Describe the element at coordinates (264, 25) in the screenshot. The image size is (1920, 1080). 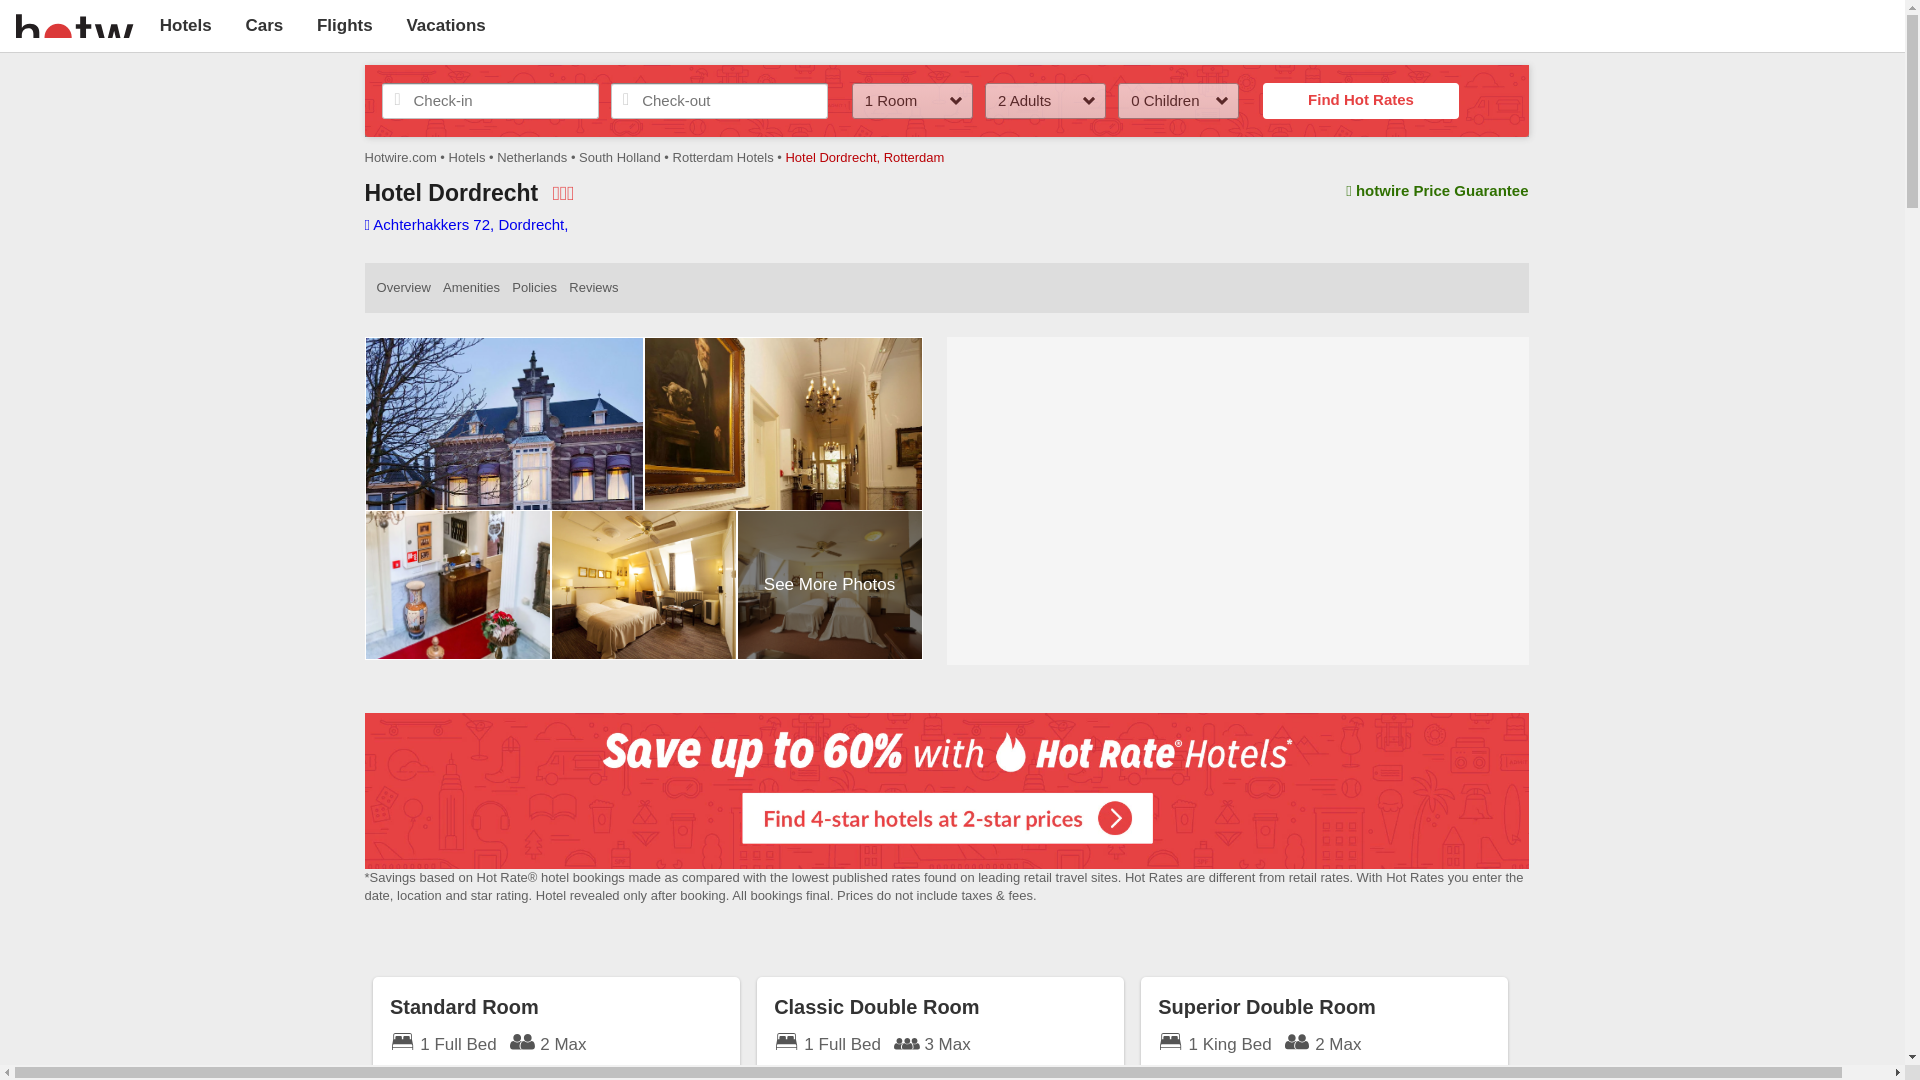
I see `Cars` at that location.